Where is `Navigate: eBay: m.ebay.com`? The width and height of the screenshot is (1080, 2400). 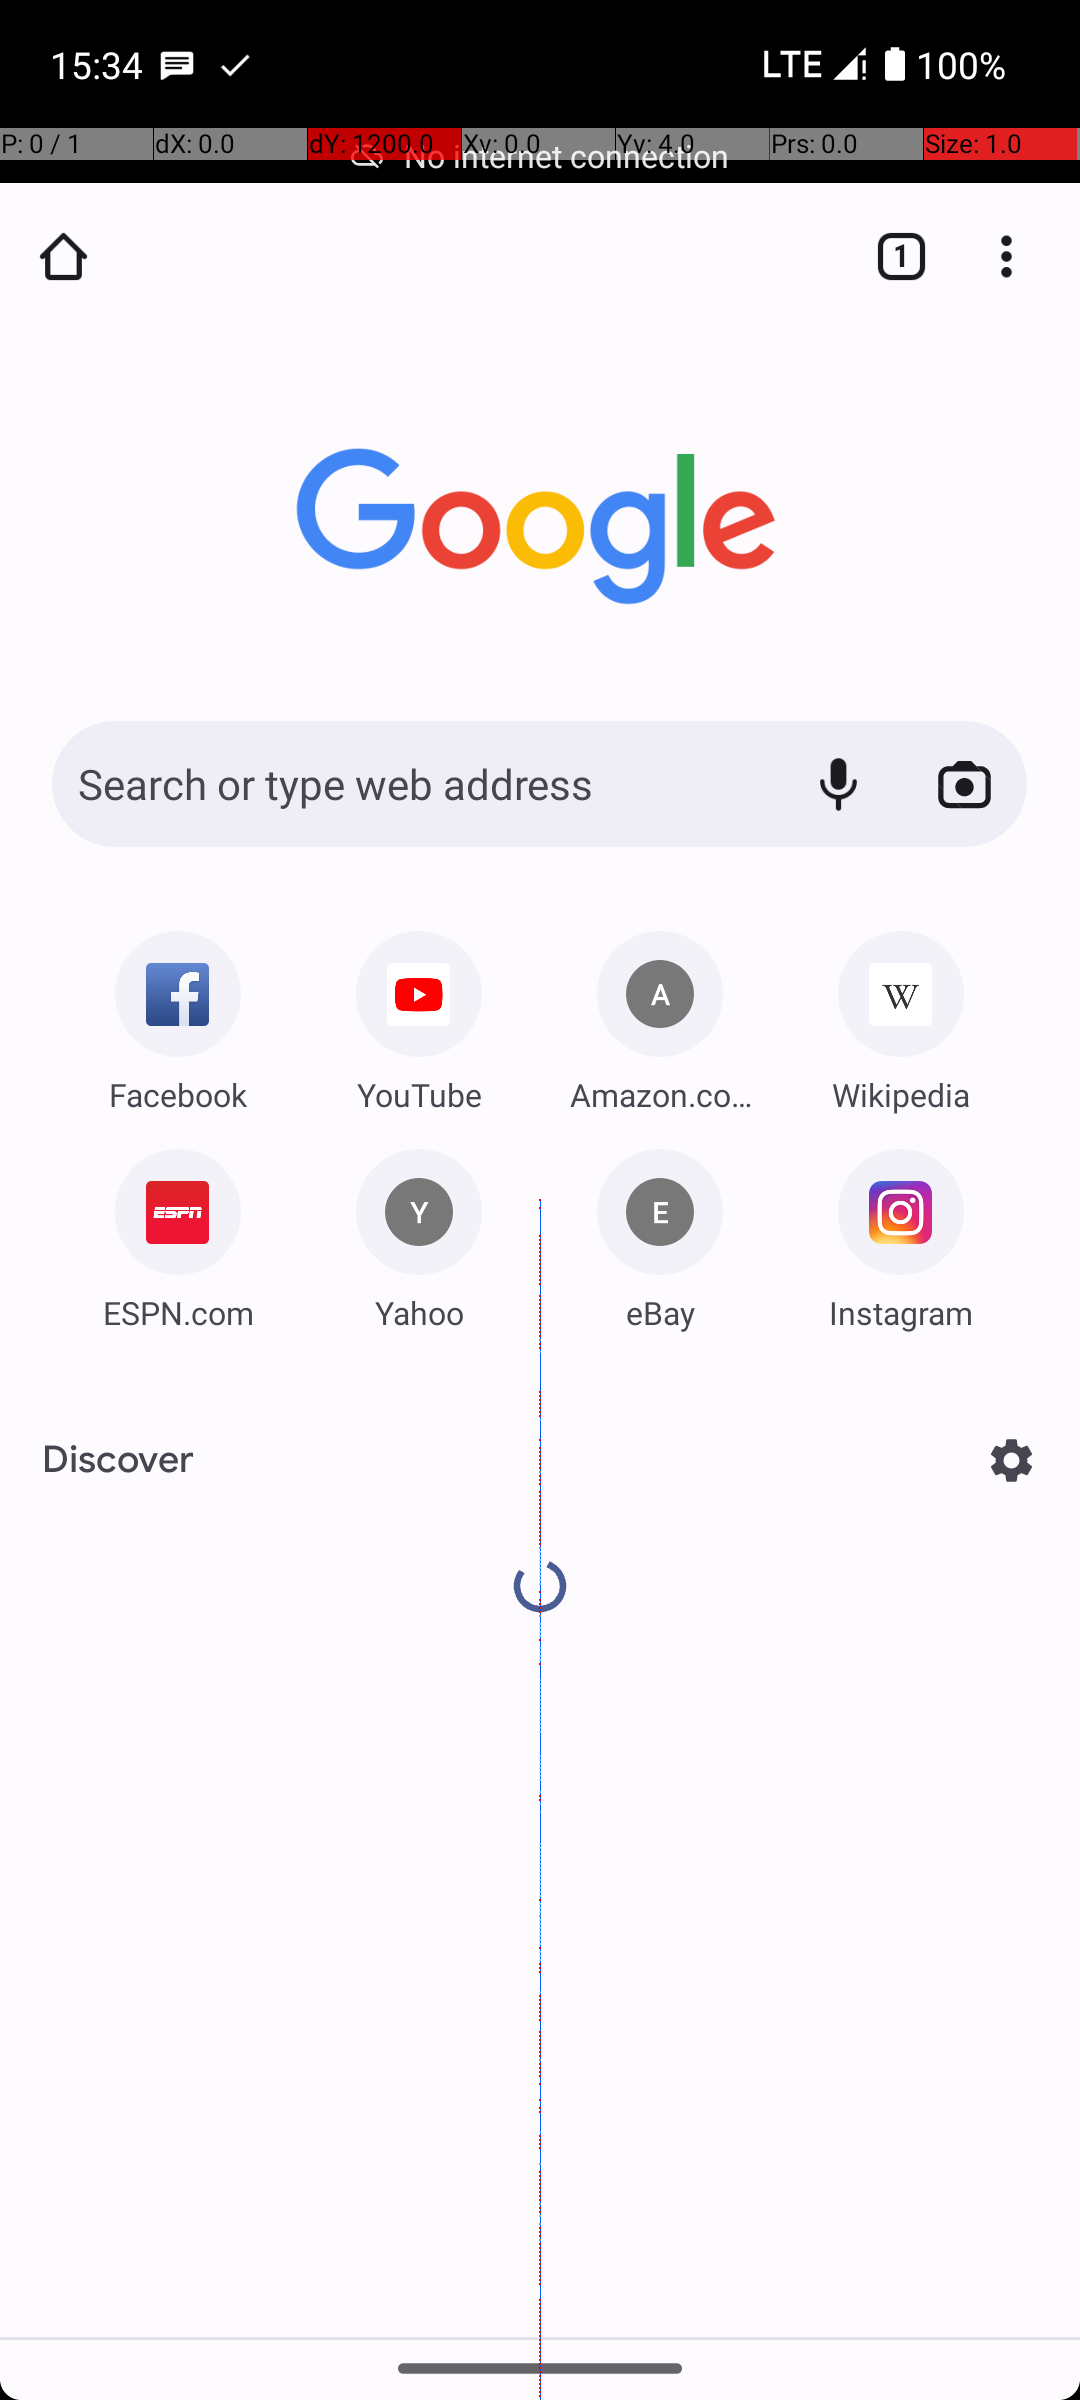 Navigate: eBay: m.ebay.com is located at coordinates (660, 1232).